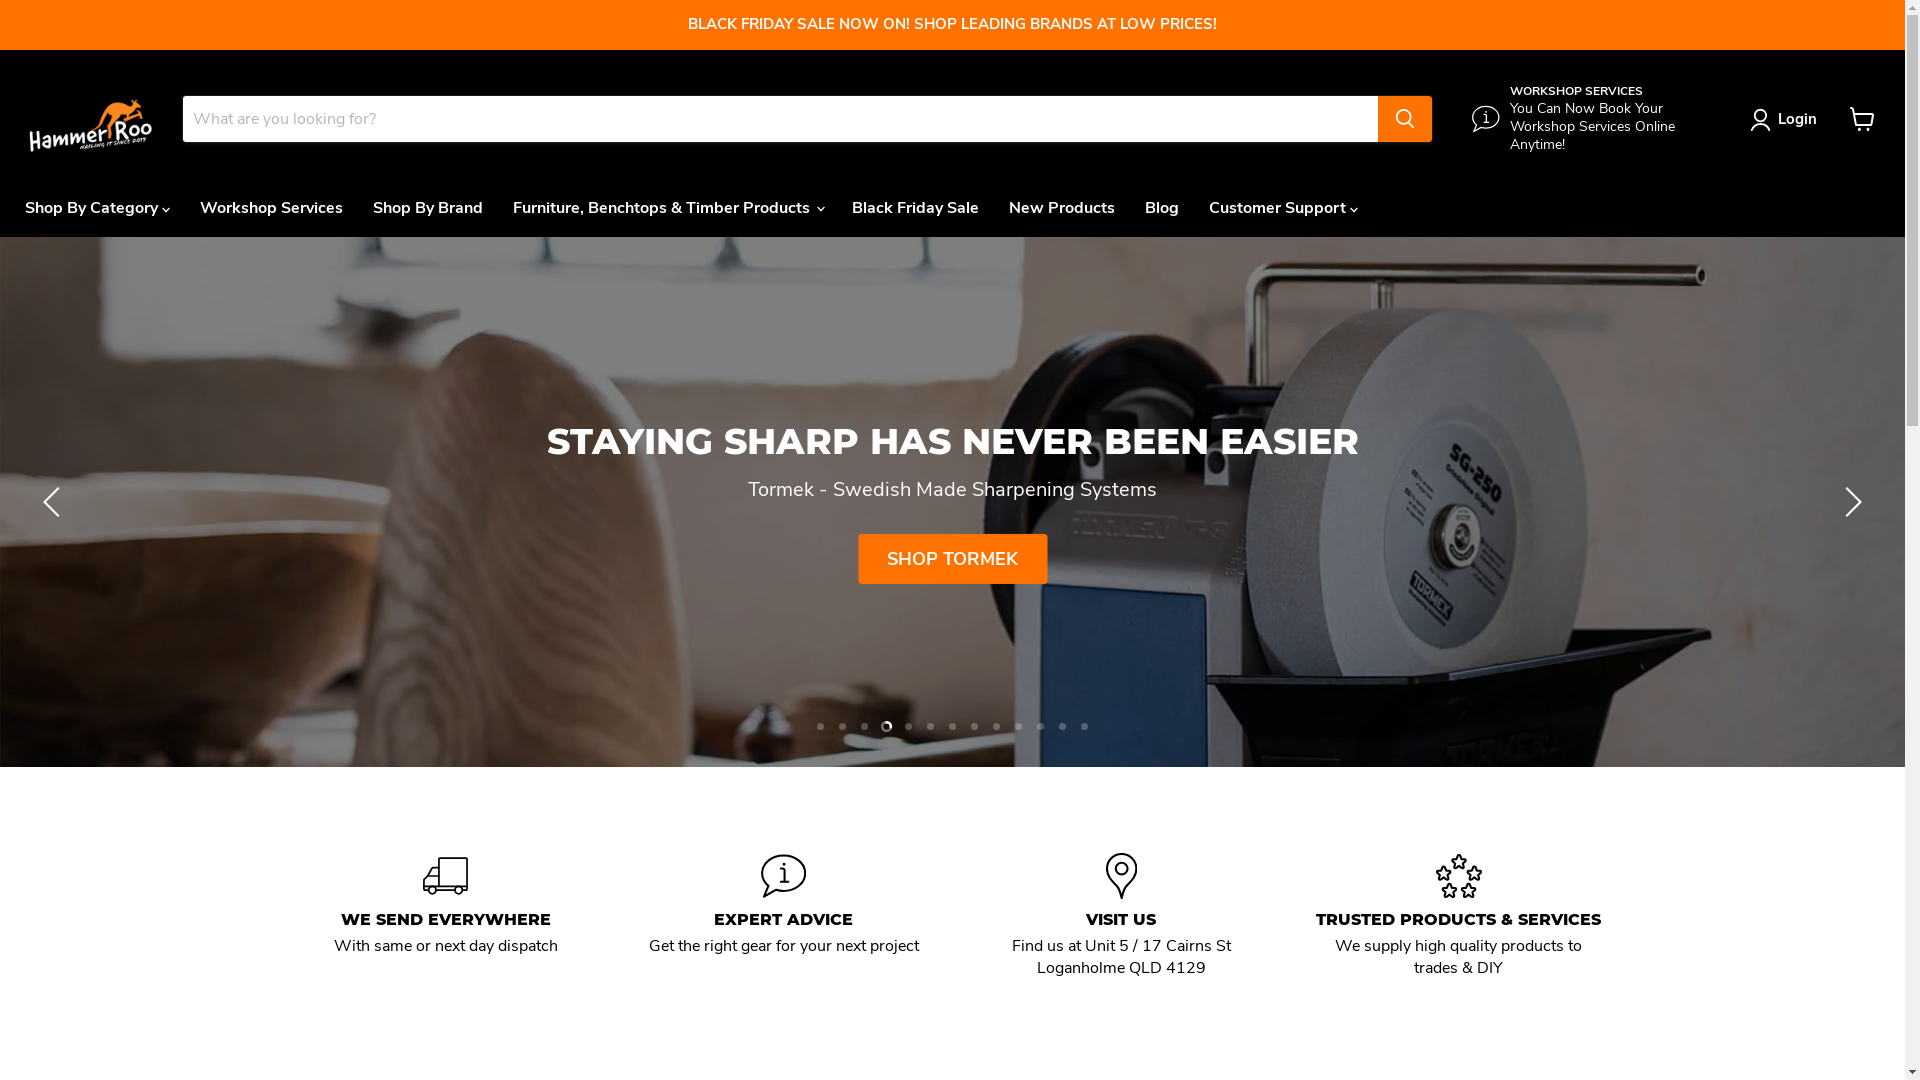 This screenshot has width=1920, height=1080. What do you see at coordinates (1788, 120) in the screenshot?
I see `Login` at bounding box center [1788, 120].